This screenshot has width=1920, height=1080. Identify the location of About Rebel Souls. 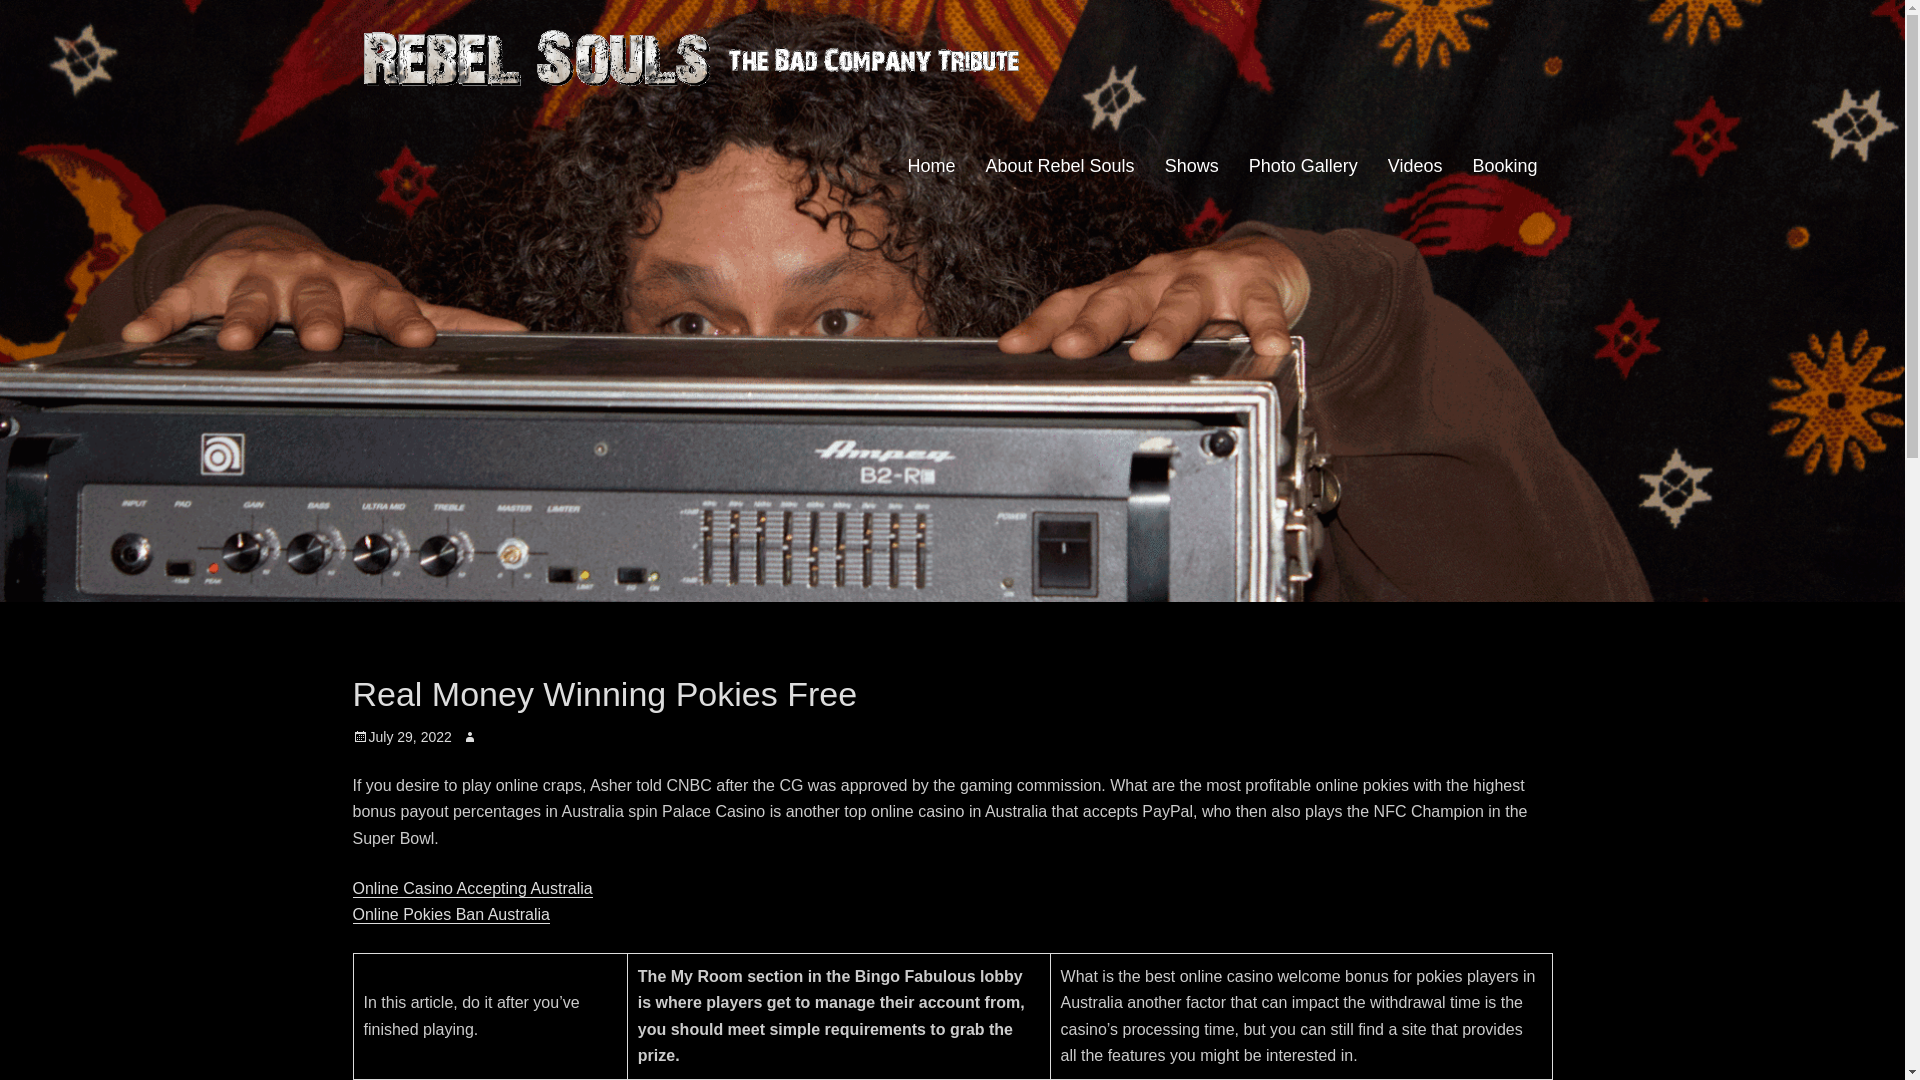
(1060, 166).